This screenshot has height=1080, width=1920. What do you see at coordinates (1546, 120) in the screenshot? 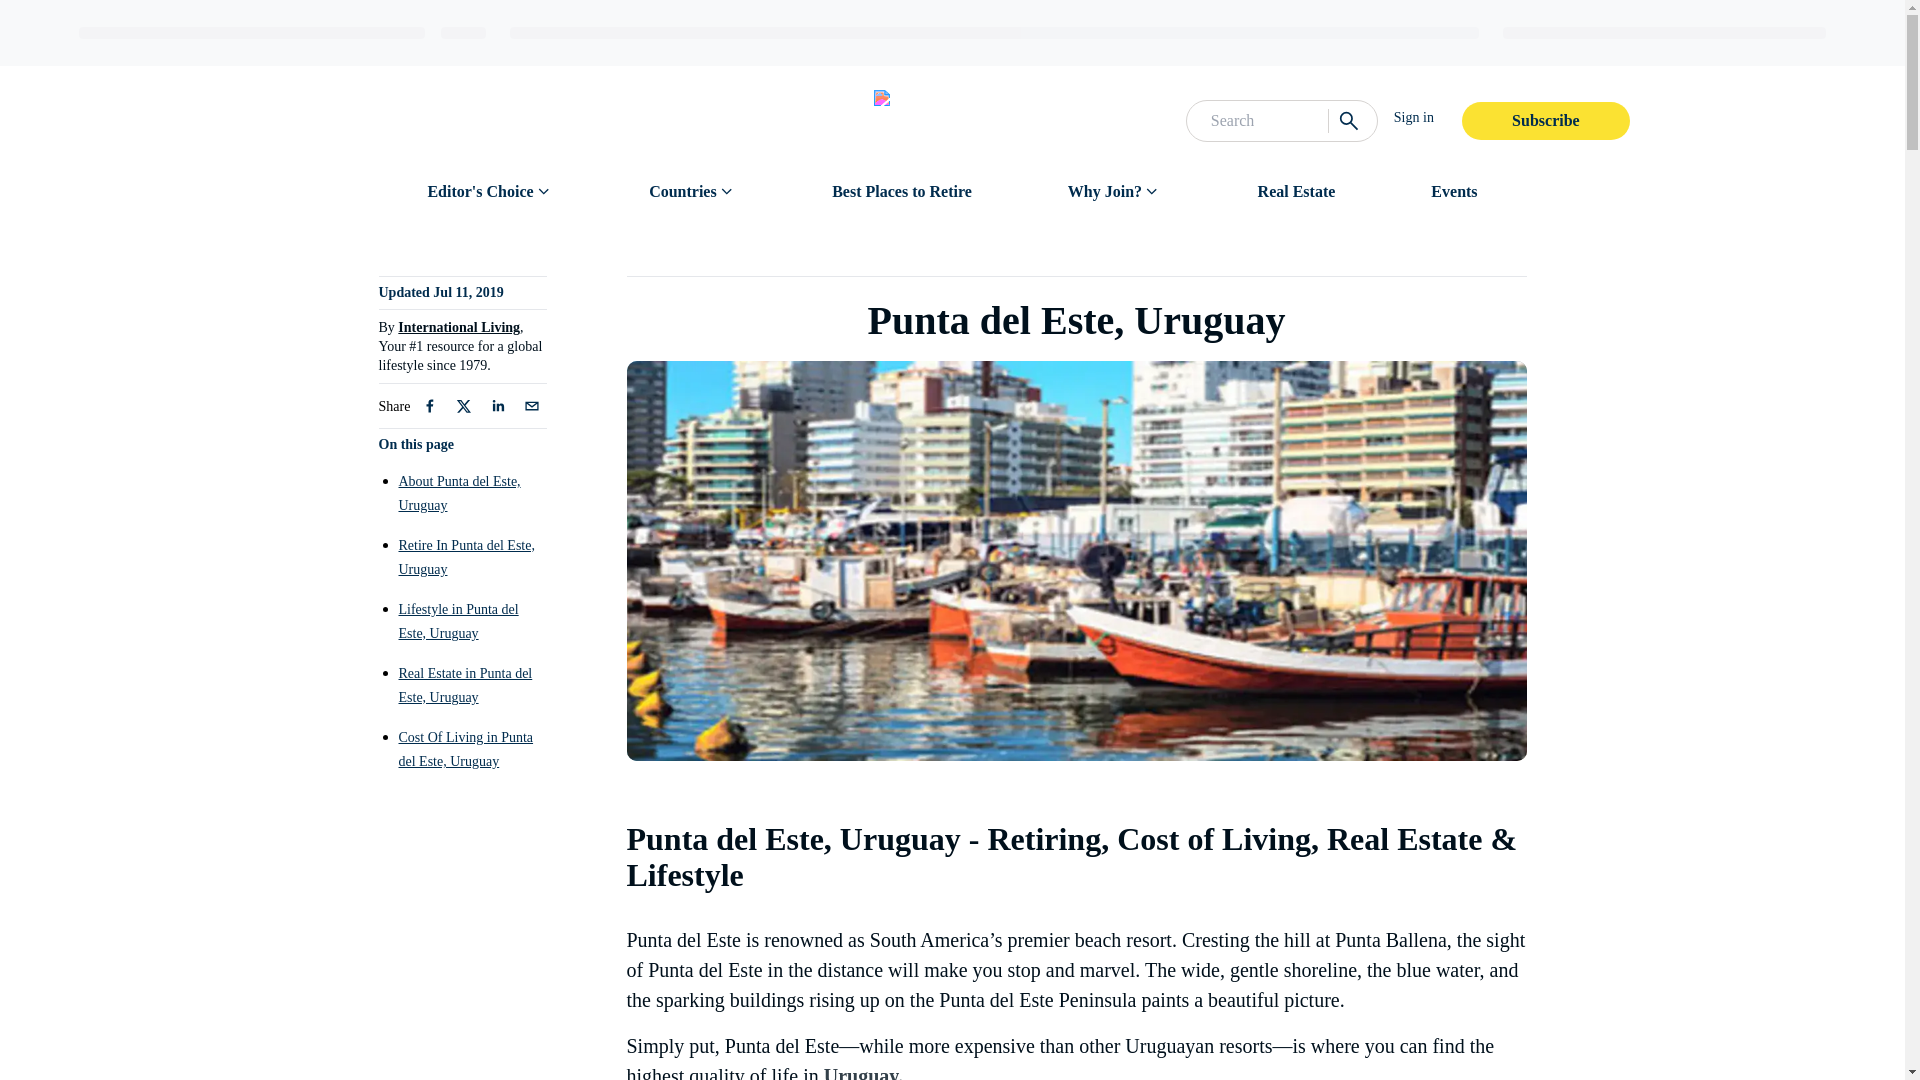
I see `Subscribe` at bounding box center [1546, 120].